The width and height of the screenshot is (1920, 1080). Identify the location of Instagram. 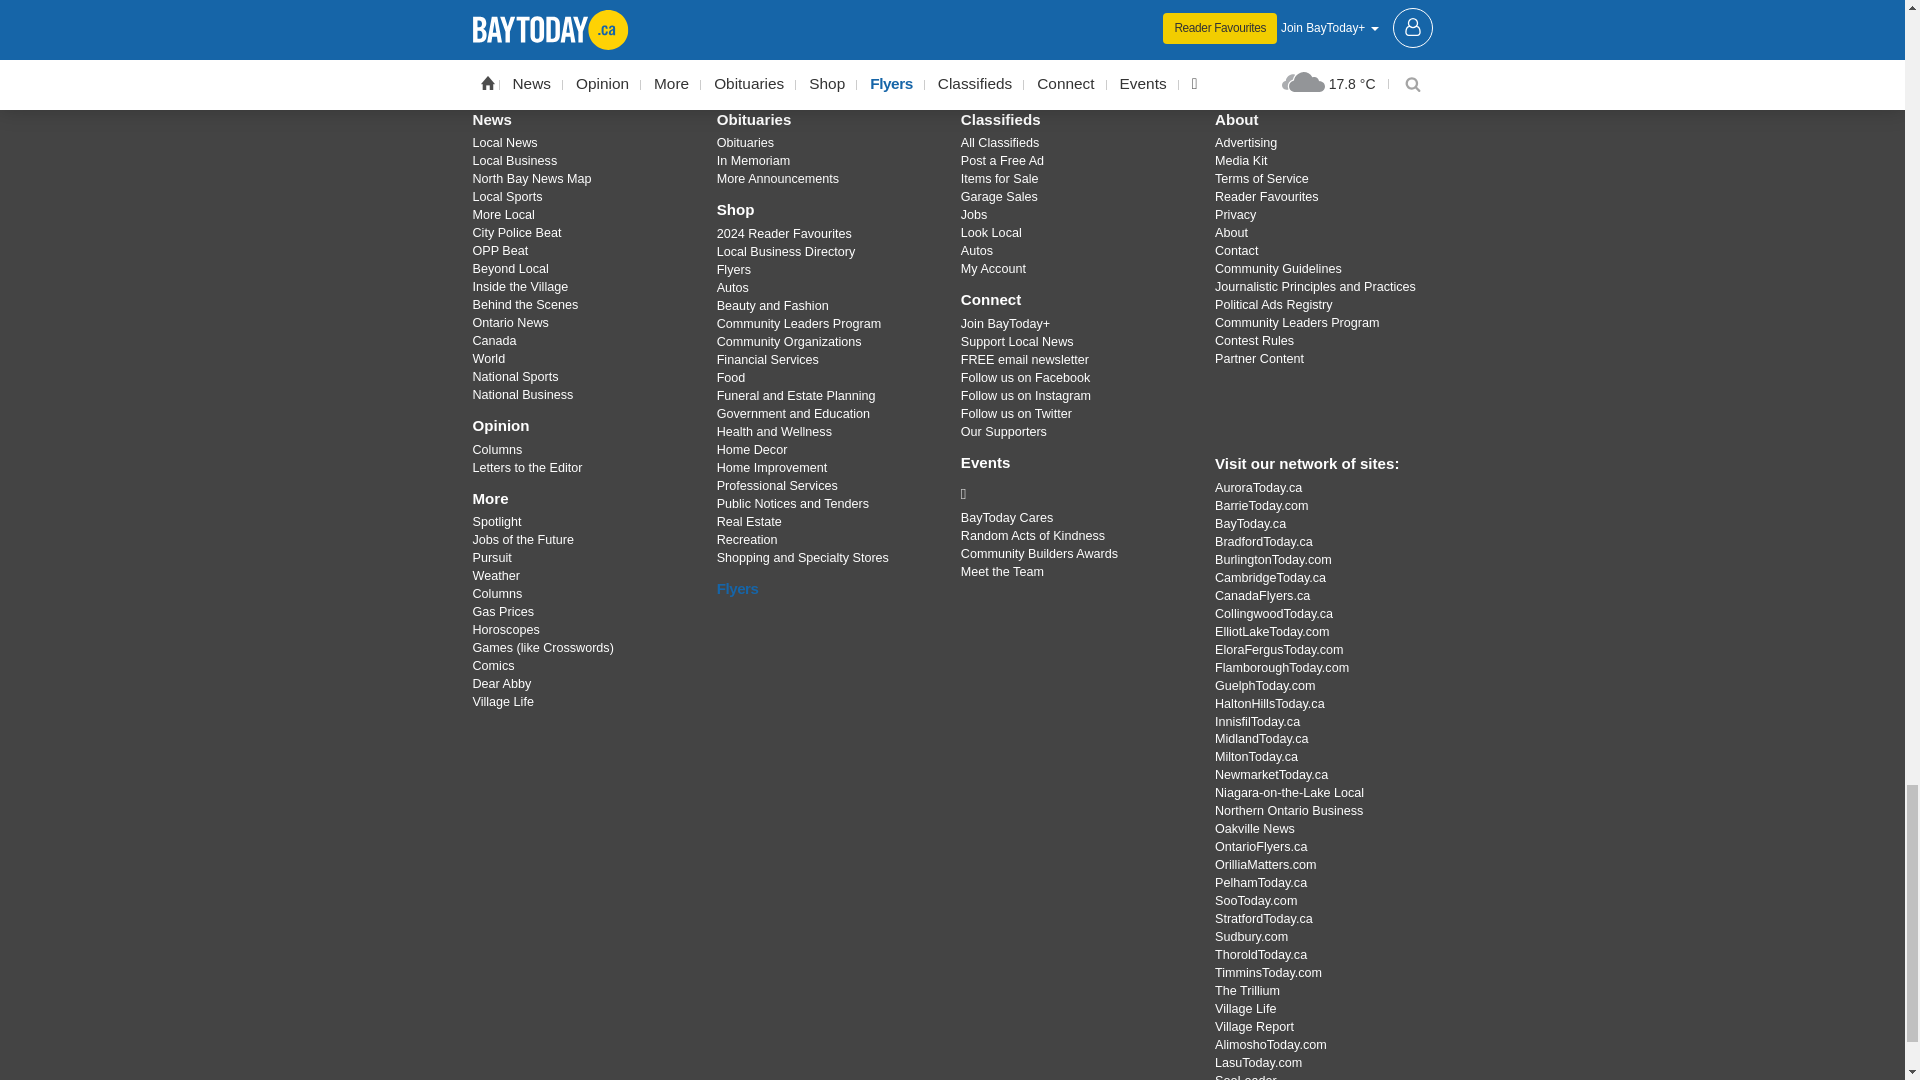
(1003, 49).